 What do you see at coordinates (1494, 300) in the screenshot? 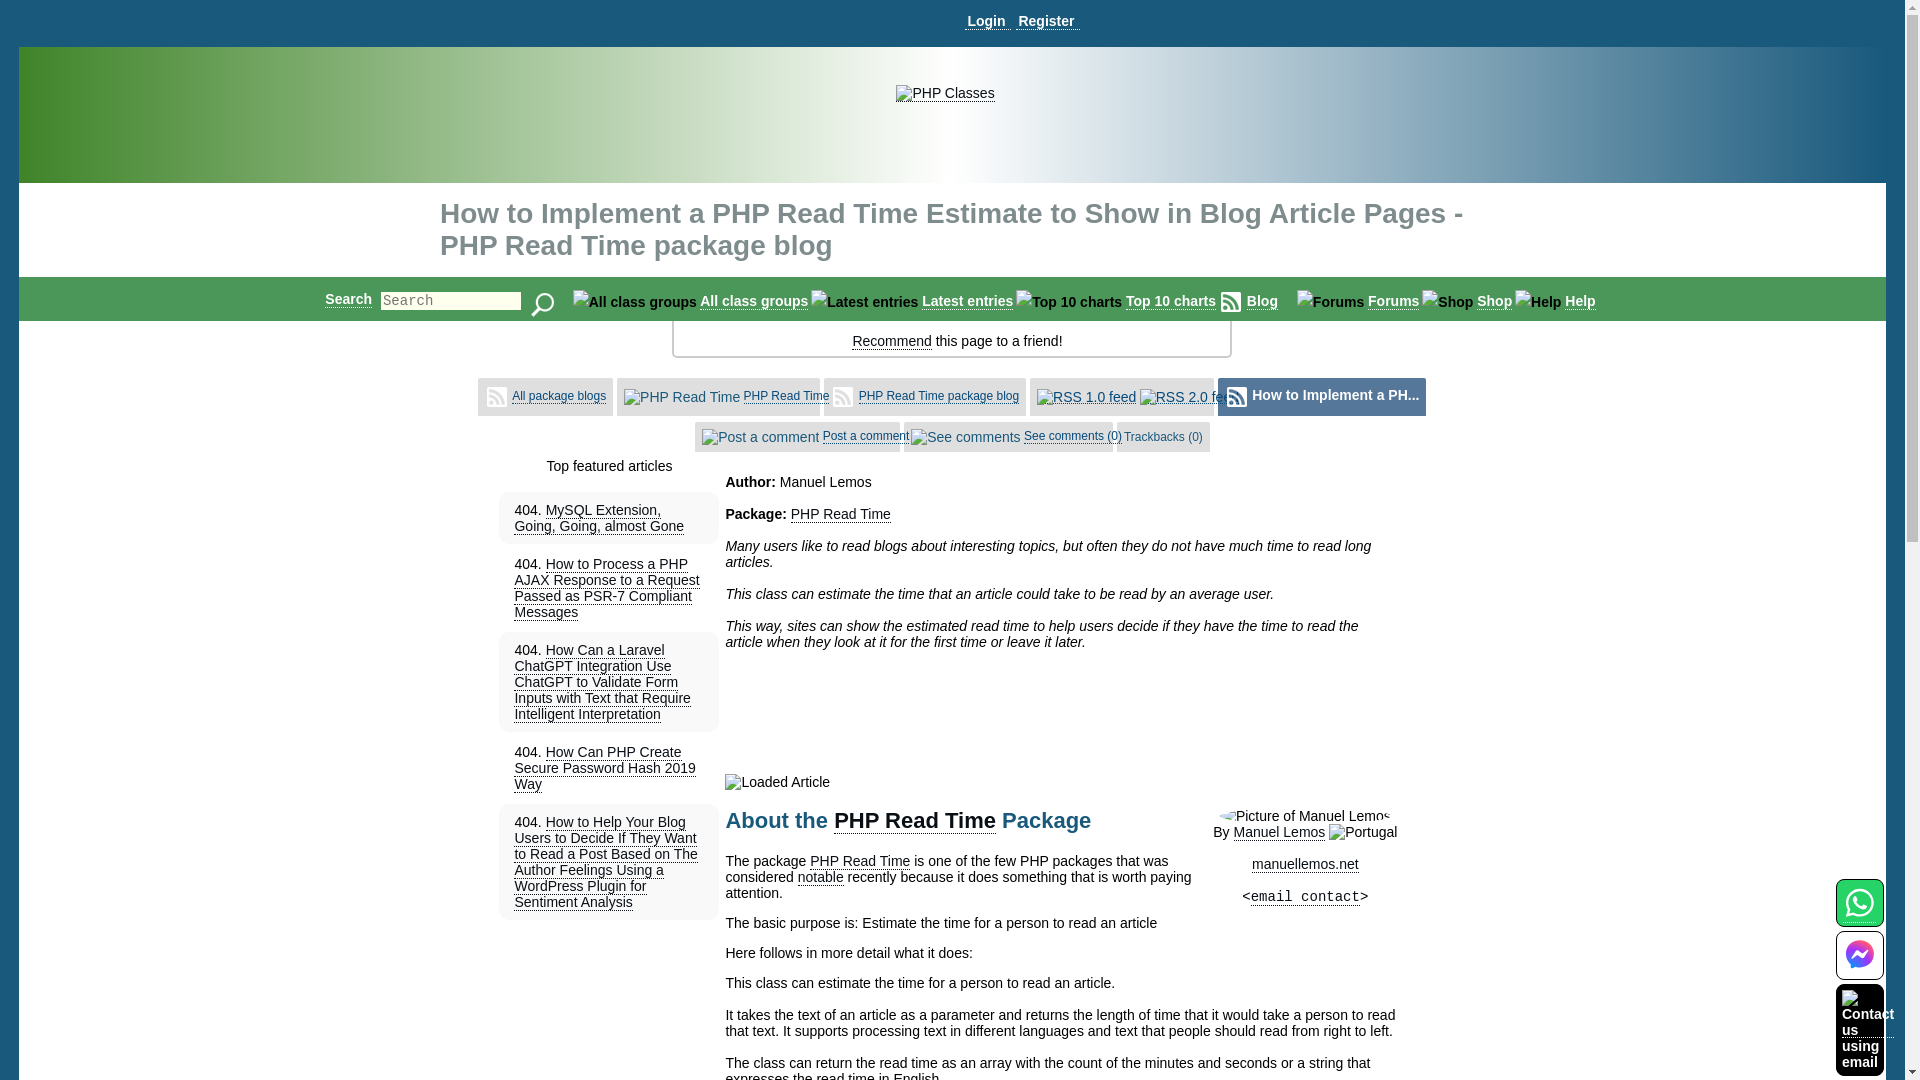
I see `Shop` at bounding box center [1494, 300].